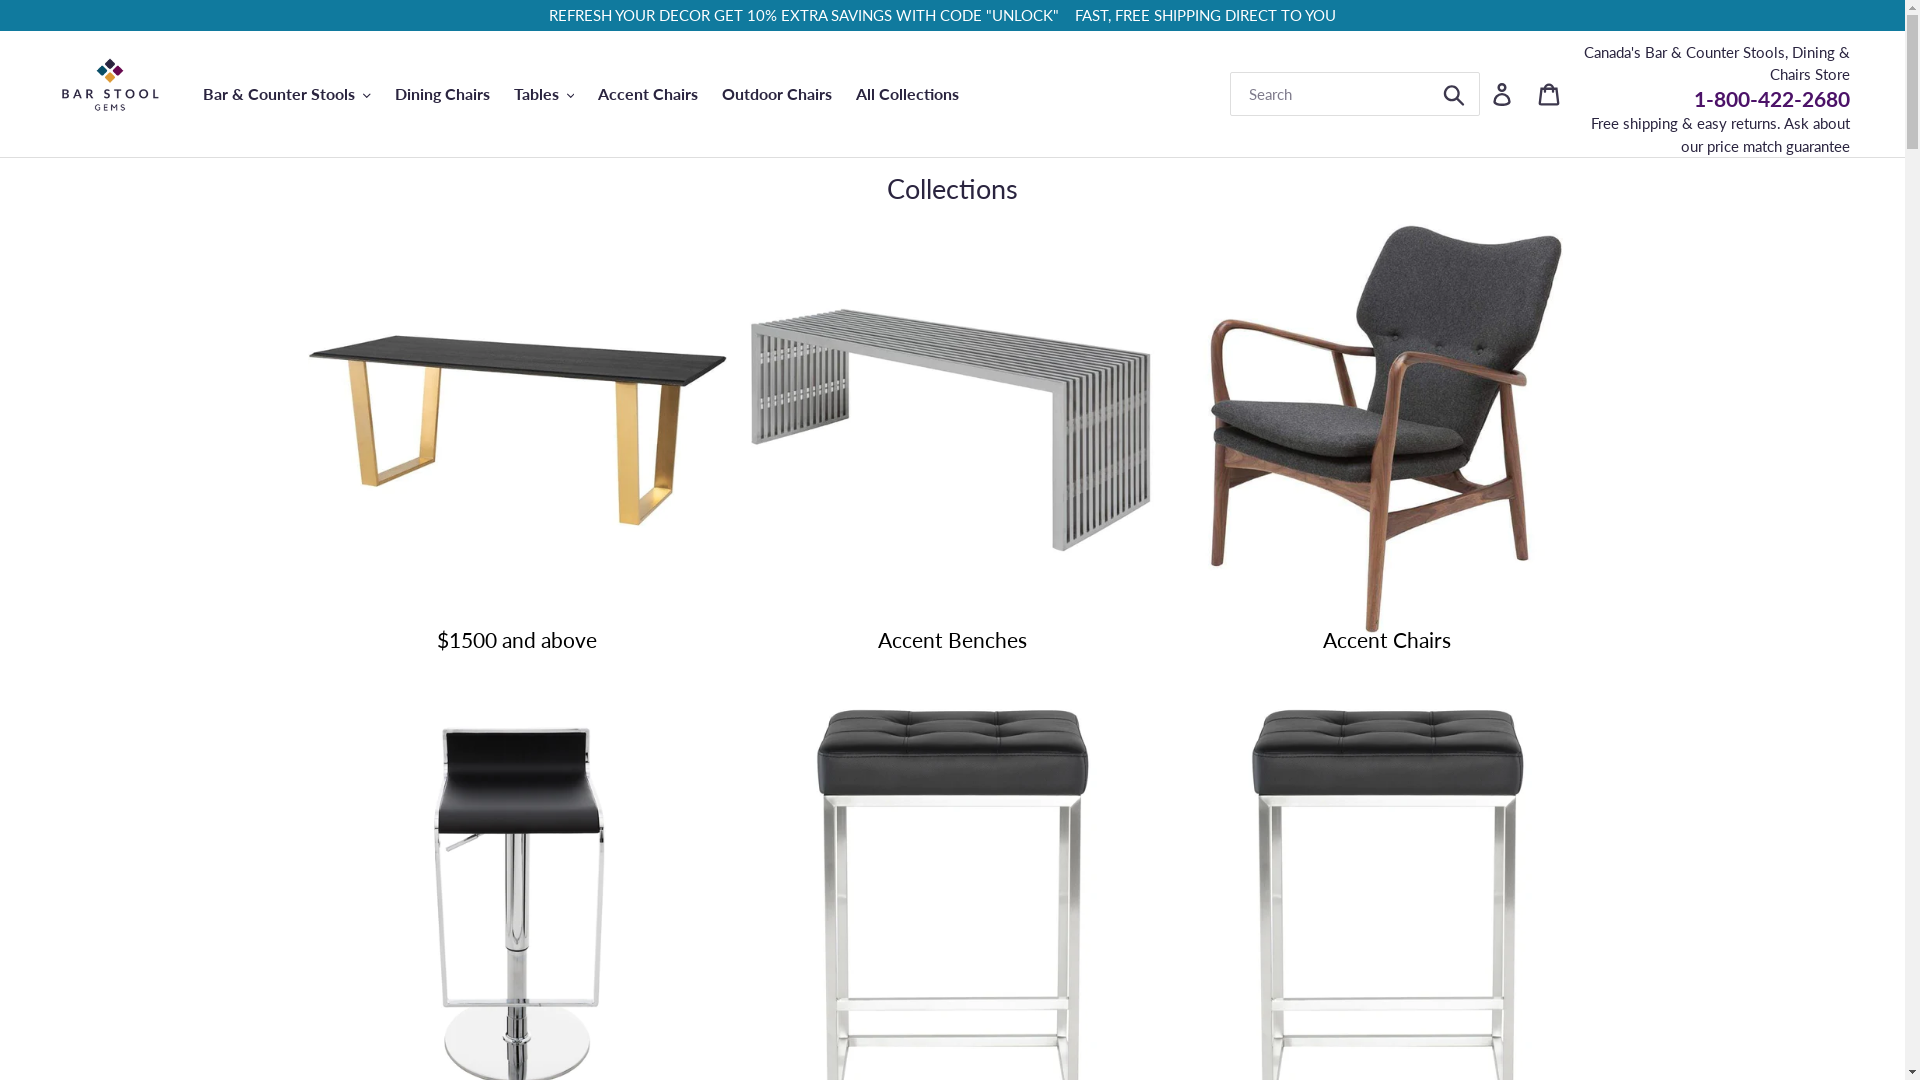 This screenshot has height=1080, width=1920. Describe the element at coordinates (1456, 94) in the screenshot. I see `Submit` at that location.